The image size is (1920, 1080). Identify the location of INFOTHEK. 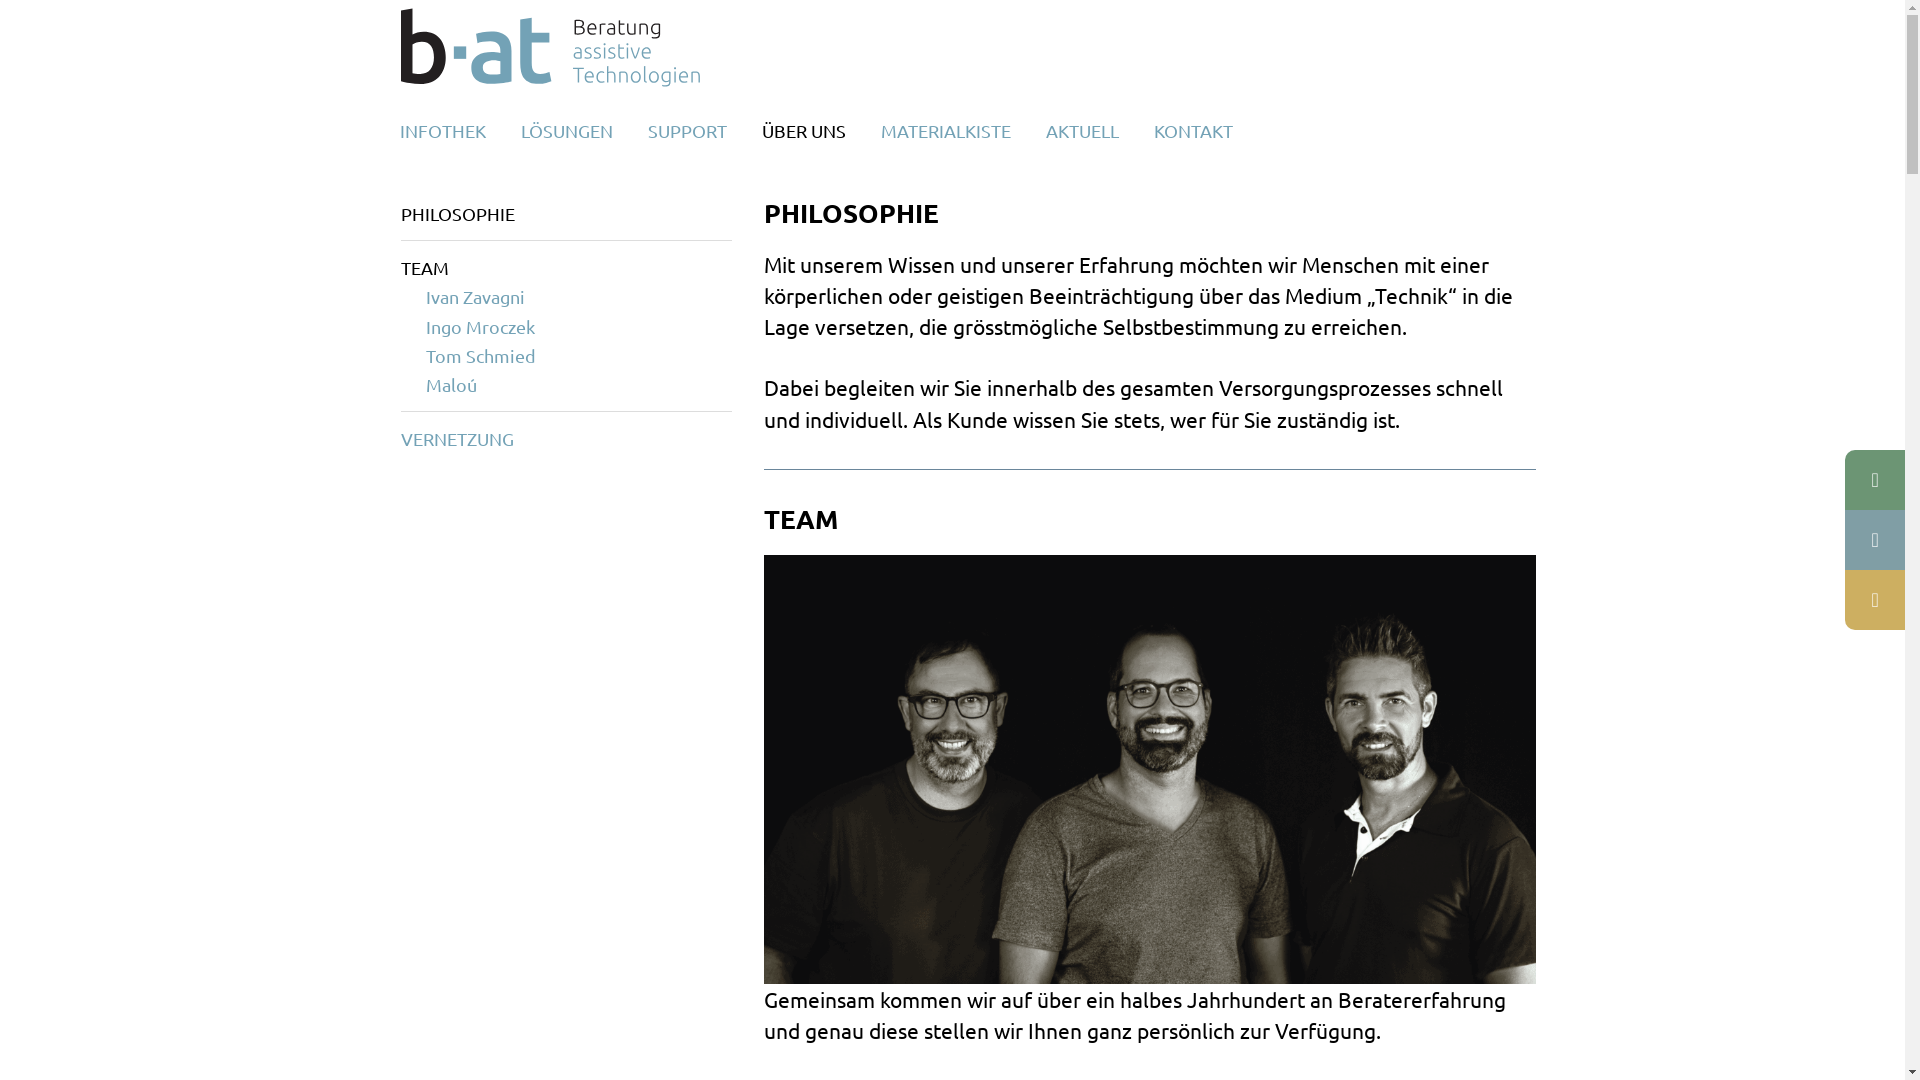
(442, 131).